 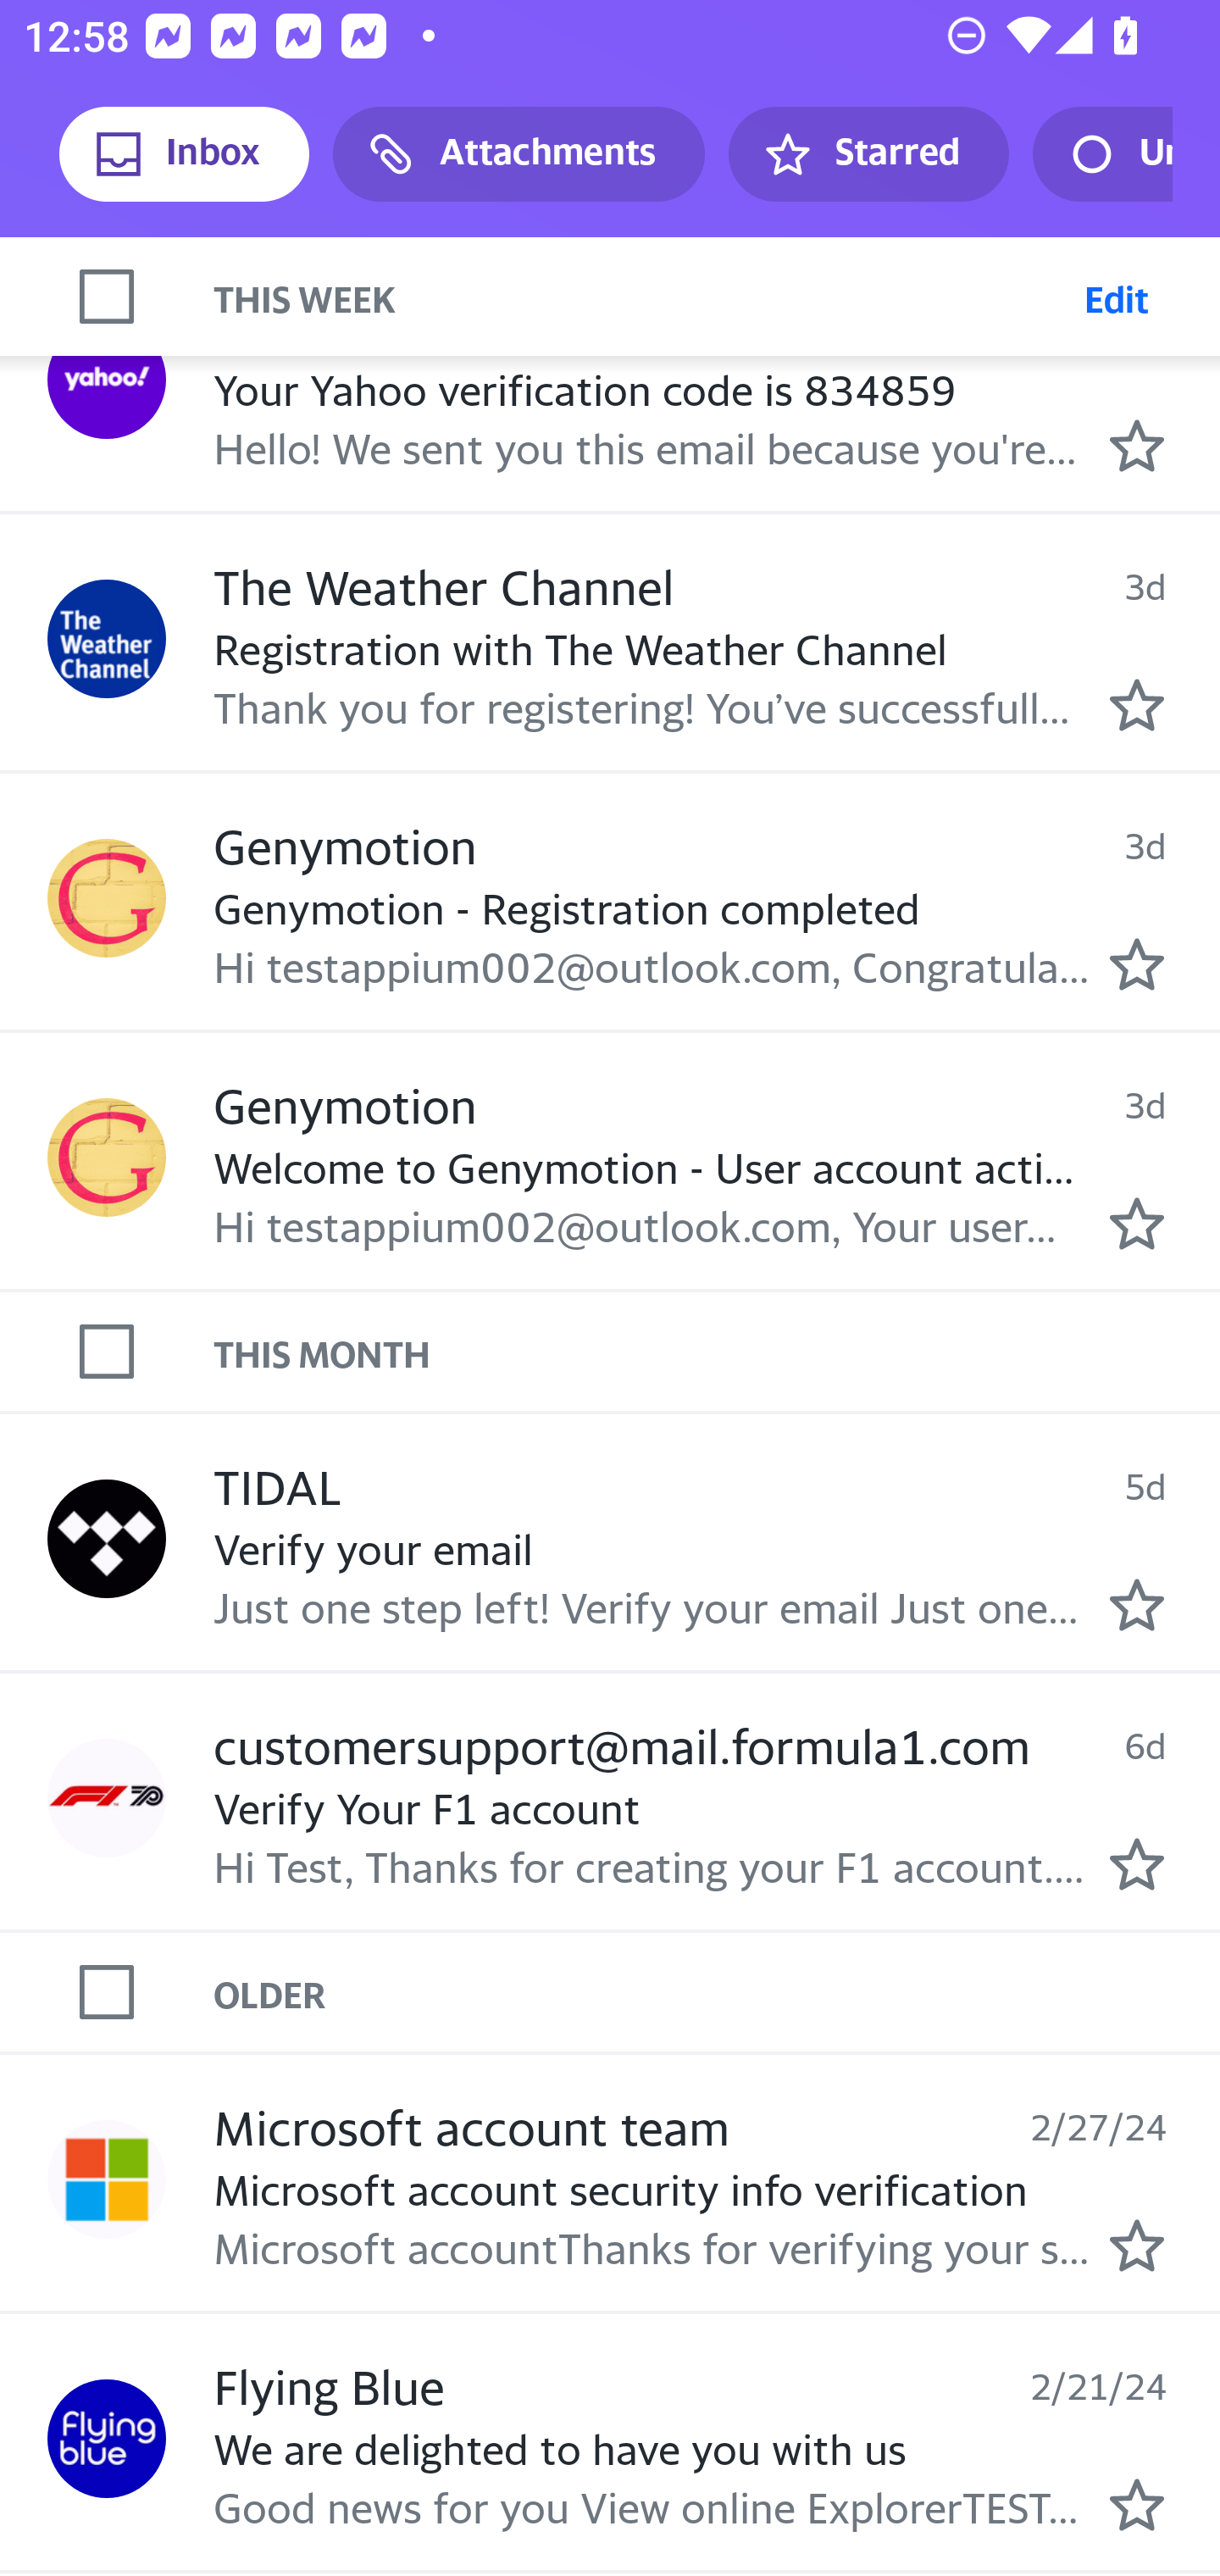 What do you see at coordinates (107, 1537) in the screenshot?
I see `Profile
TIDAL` at bounding box center [107, 1537].